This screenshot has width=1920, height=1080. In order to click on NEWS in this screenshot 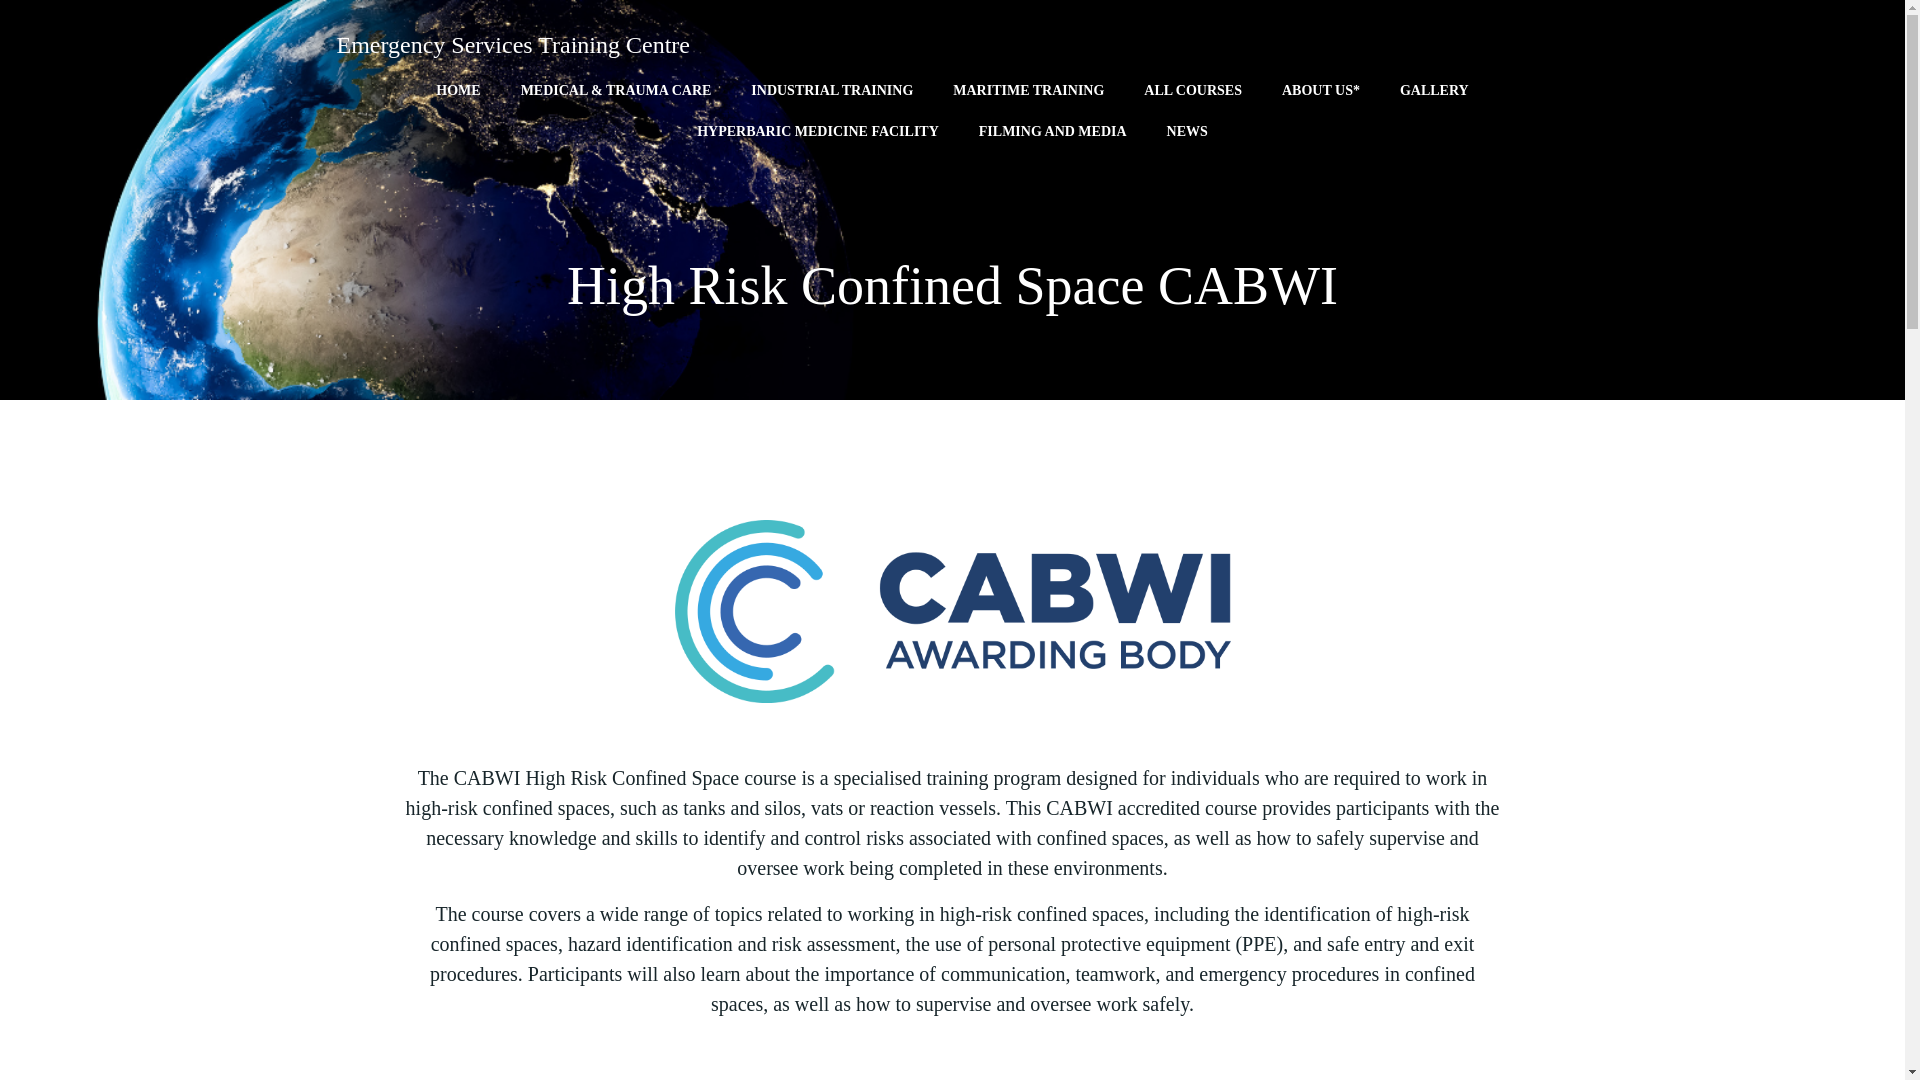, I will do `click(1187, 130)`.